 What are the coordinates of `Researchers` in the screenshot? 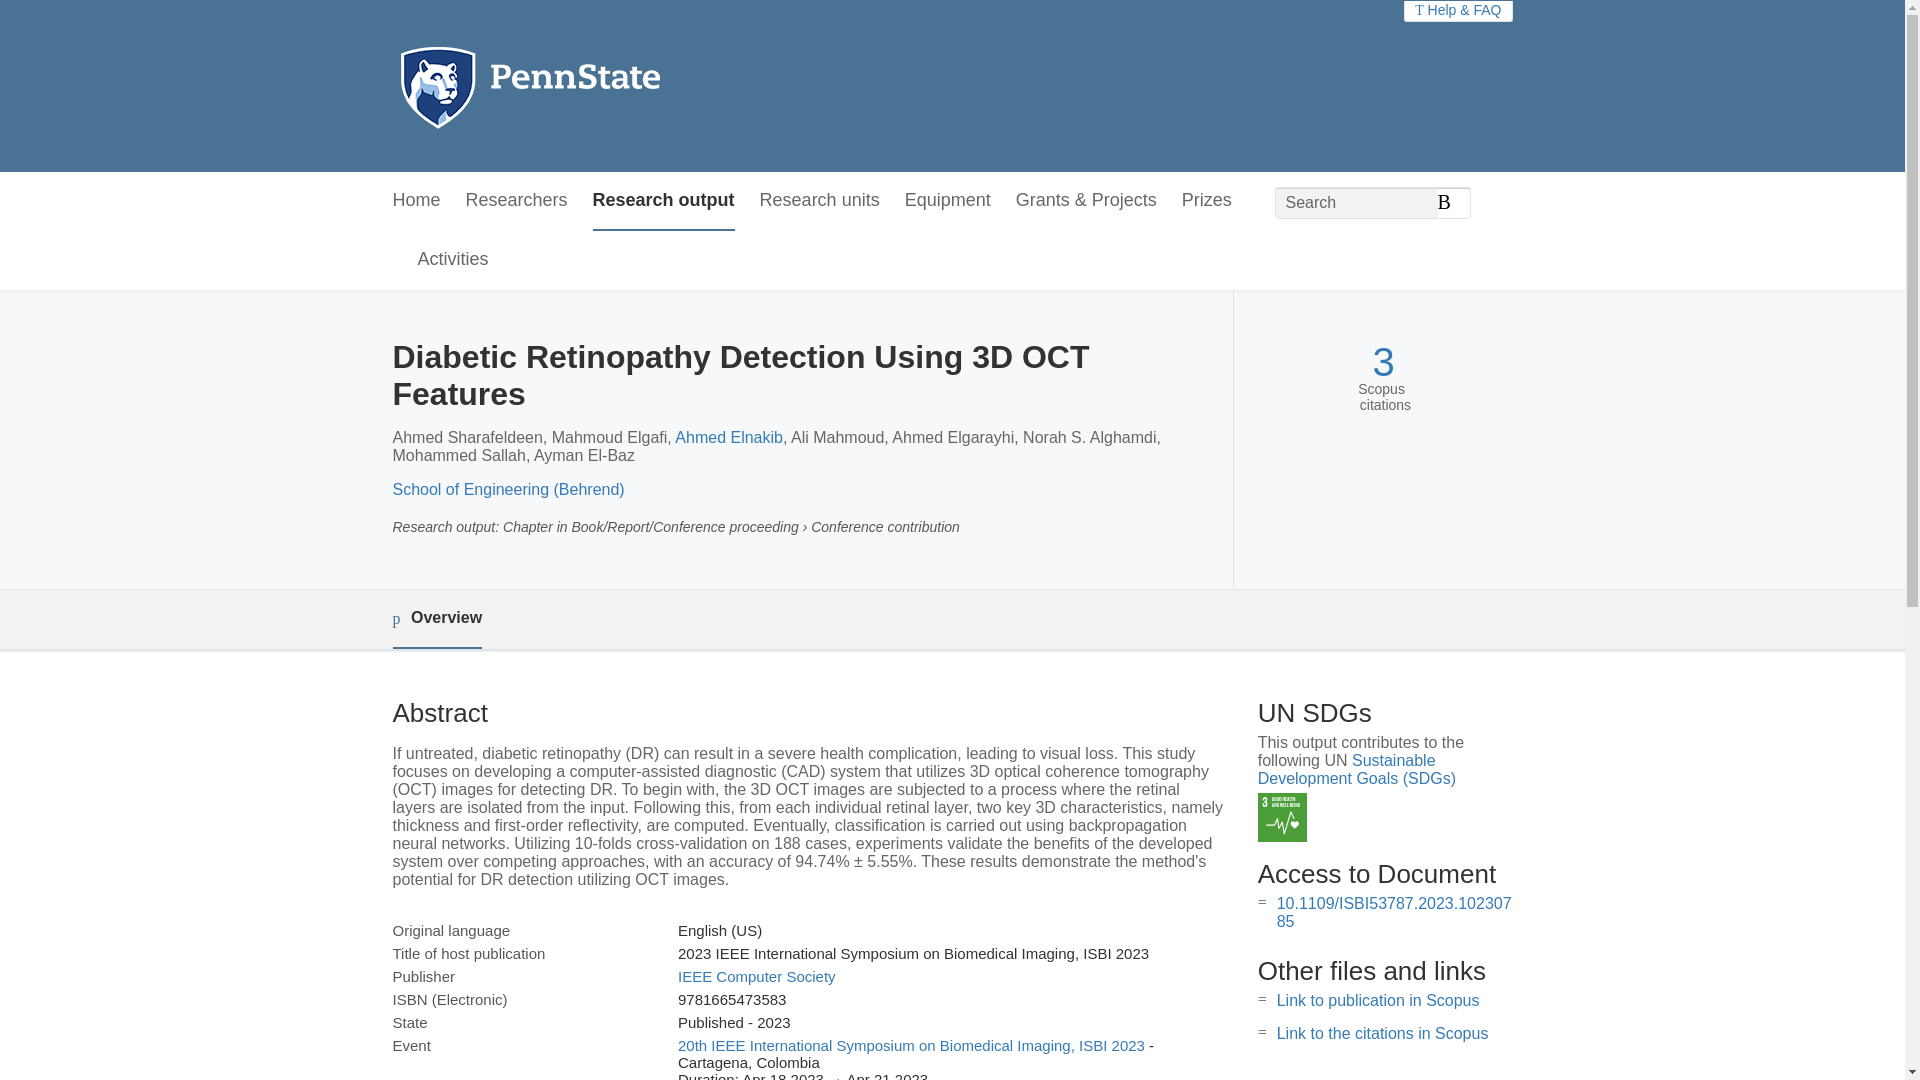 It's located at (517, 201).